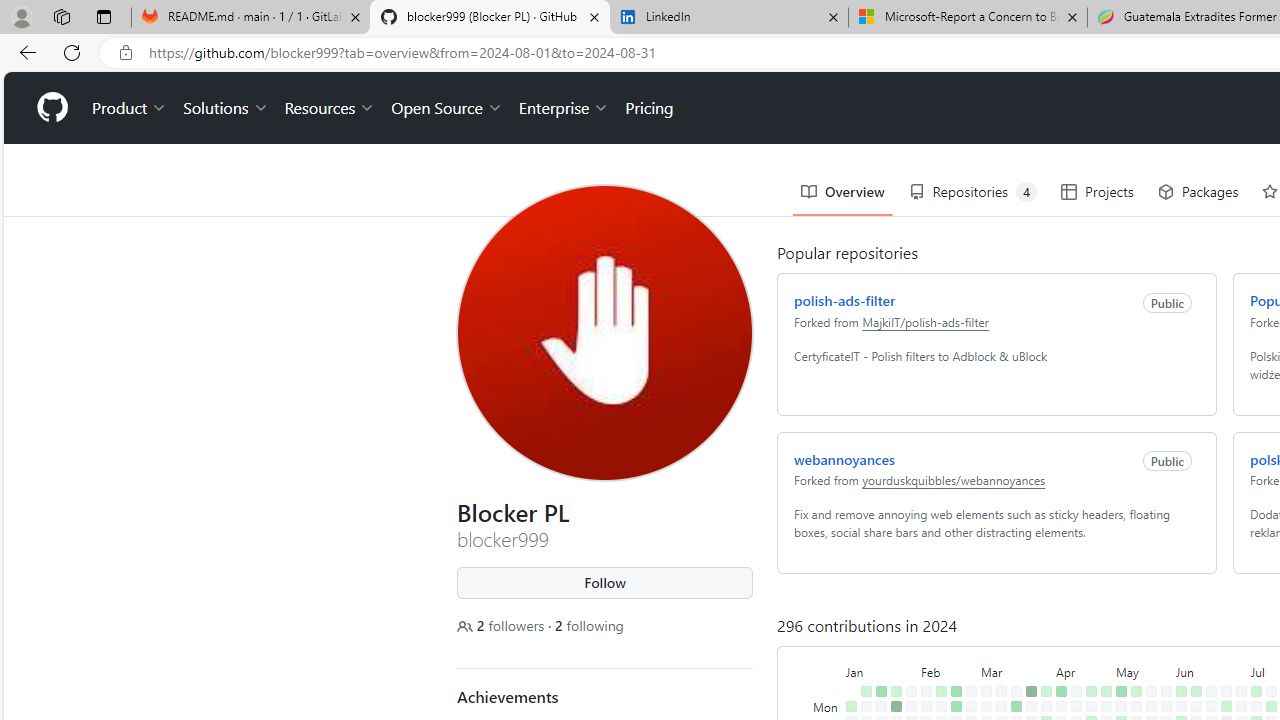 Image resolution: width=1280 pixels, height=720 pixels. What do you see at coordinates (1097, 192) in the screenshot?
I see `Projects` at bounding box center [1097, 192].